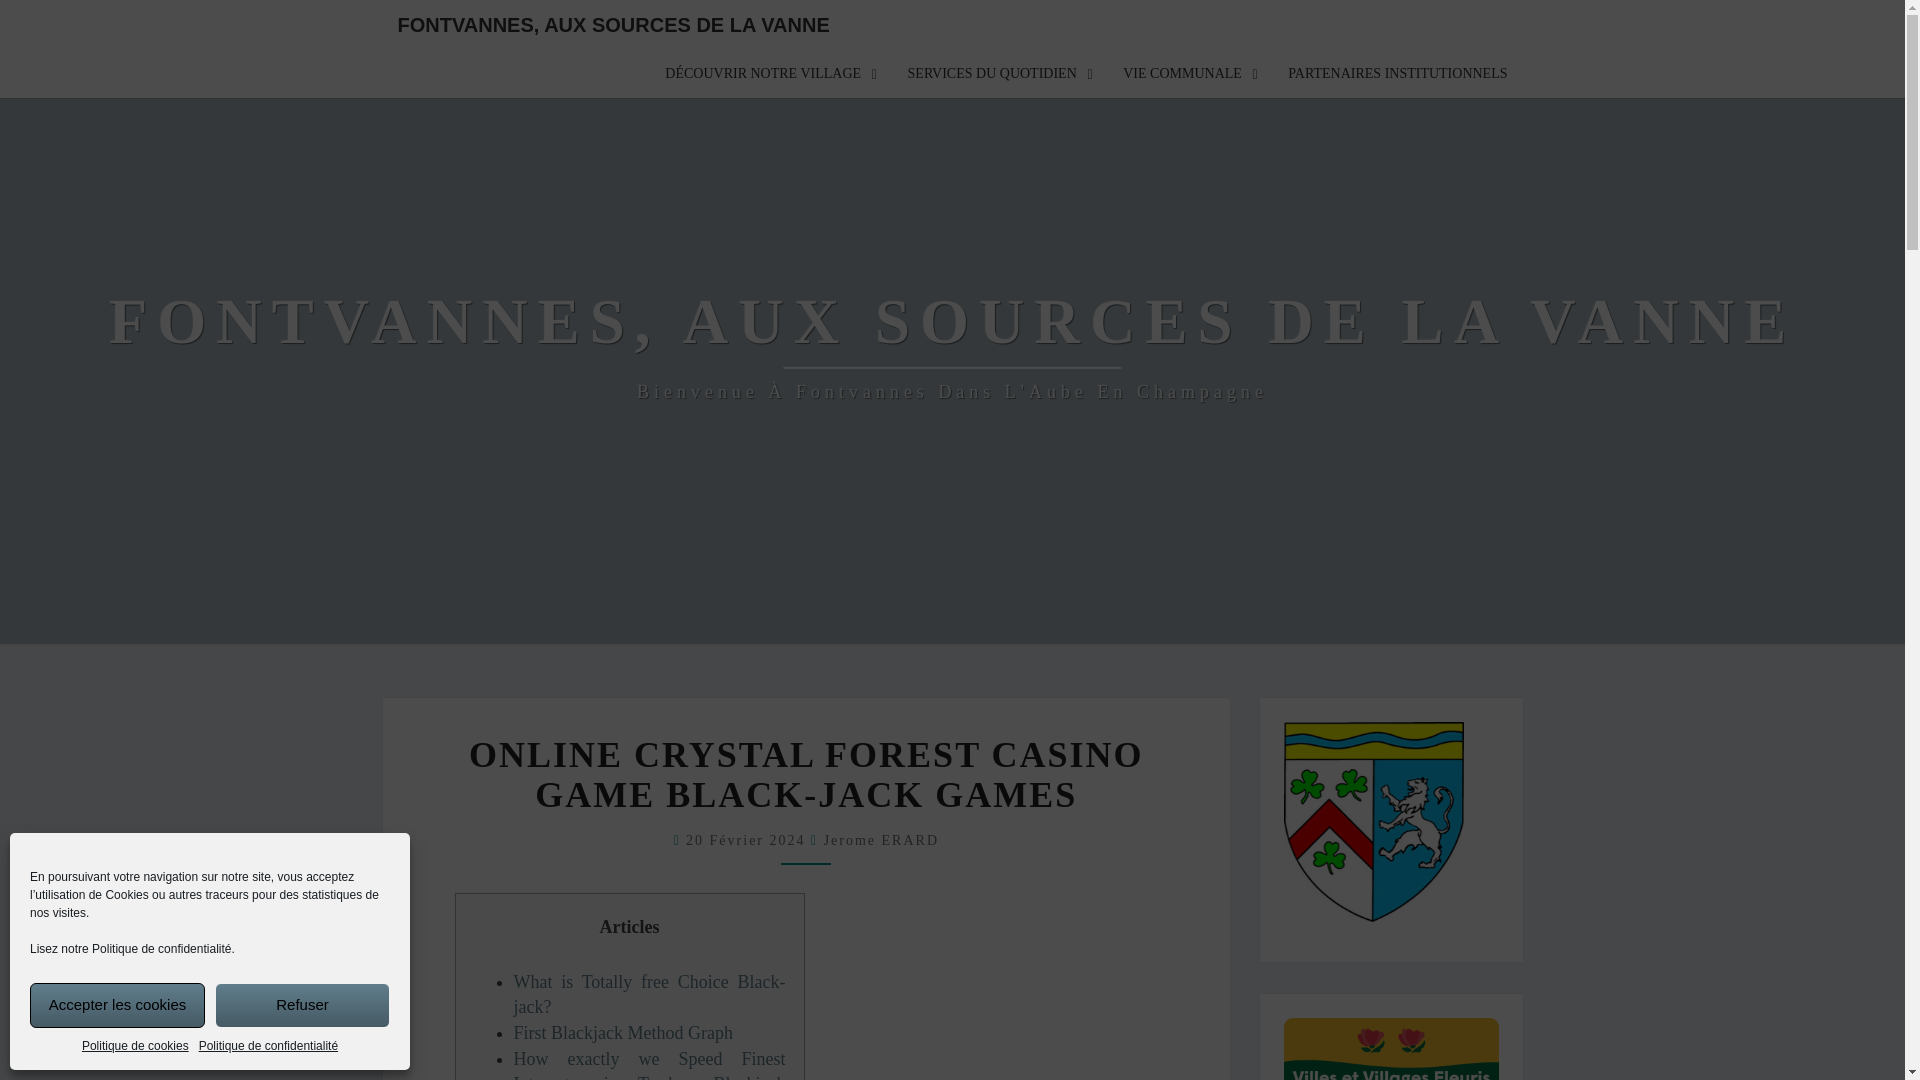 The width and height of the screenshot is (1920, 1080). What do you see at coordinates (1000, 74) in the screenshot?
I see `SERVICES DU QUOTIDIEN` at bounding box center [1000, 74].